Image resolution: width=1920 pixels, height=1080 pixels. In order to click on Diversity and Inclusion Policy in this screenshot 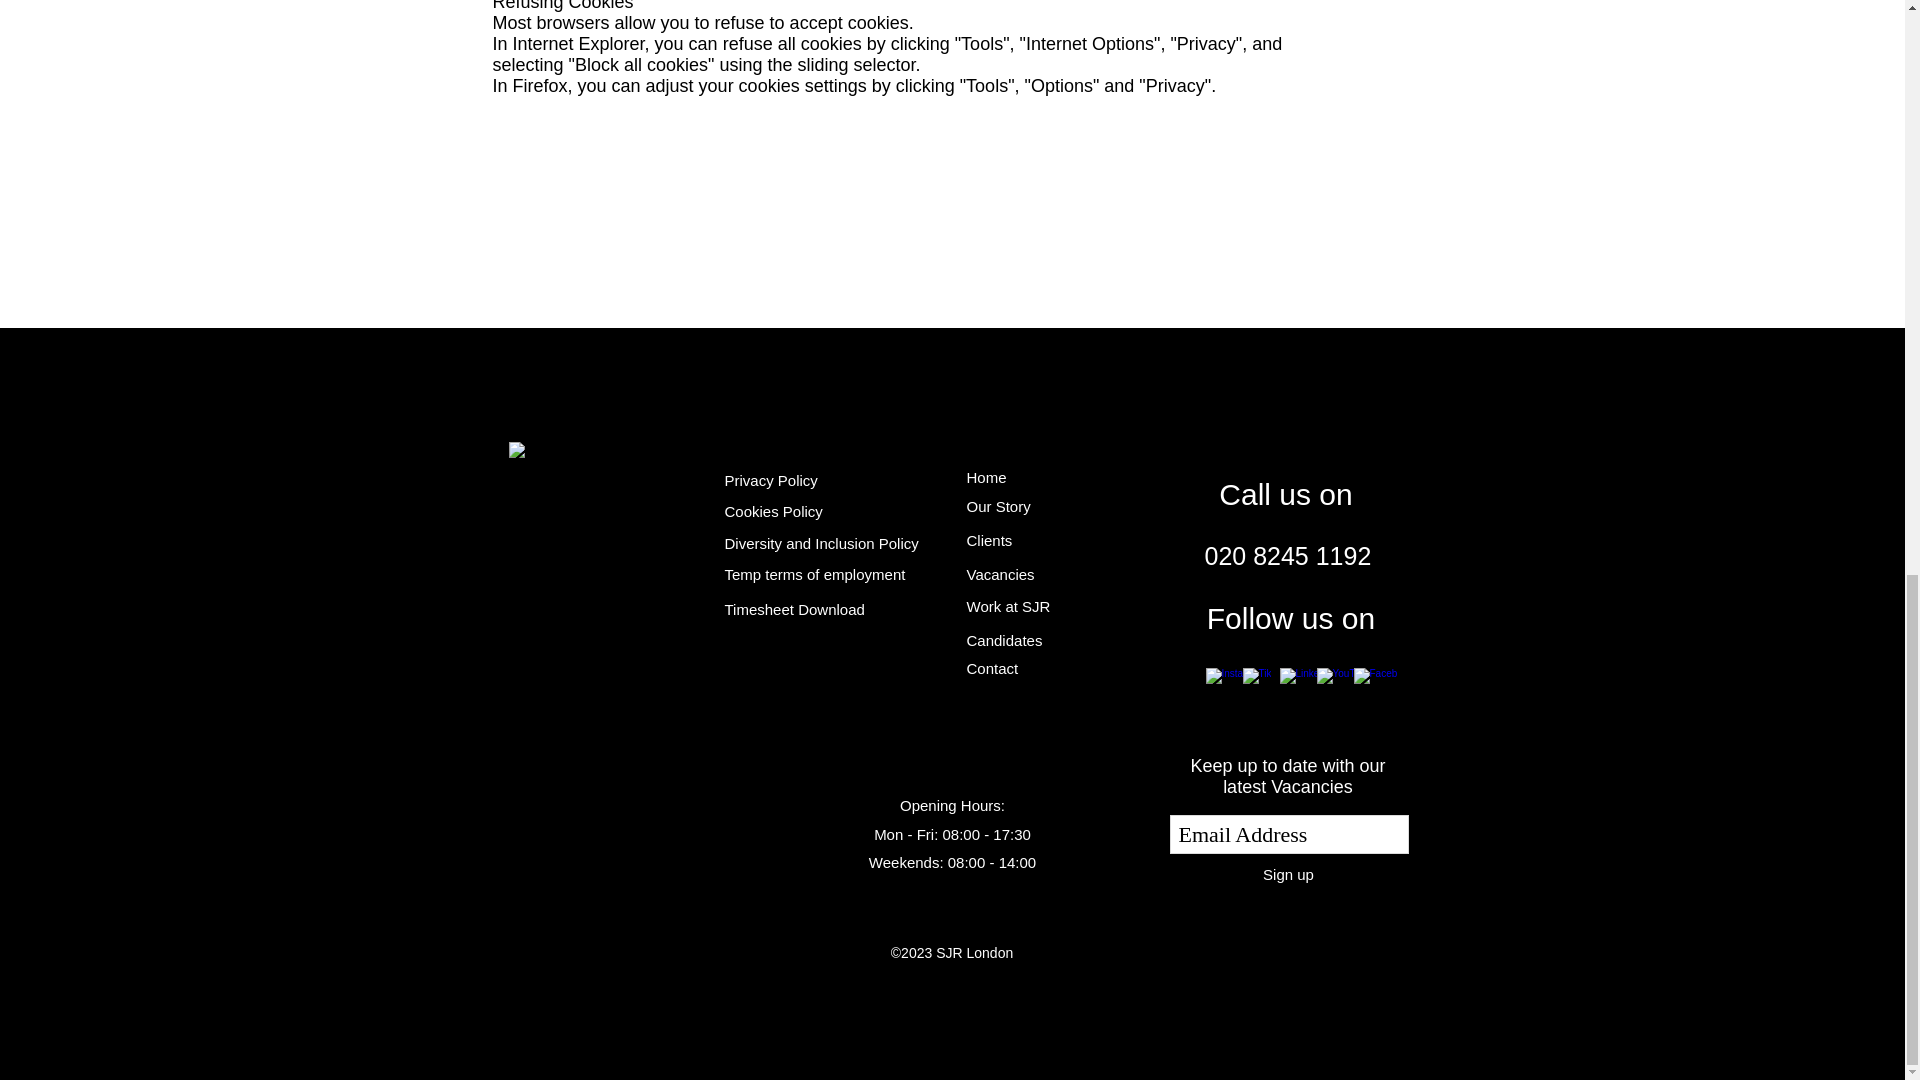, I will do `click(820, 542)`.